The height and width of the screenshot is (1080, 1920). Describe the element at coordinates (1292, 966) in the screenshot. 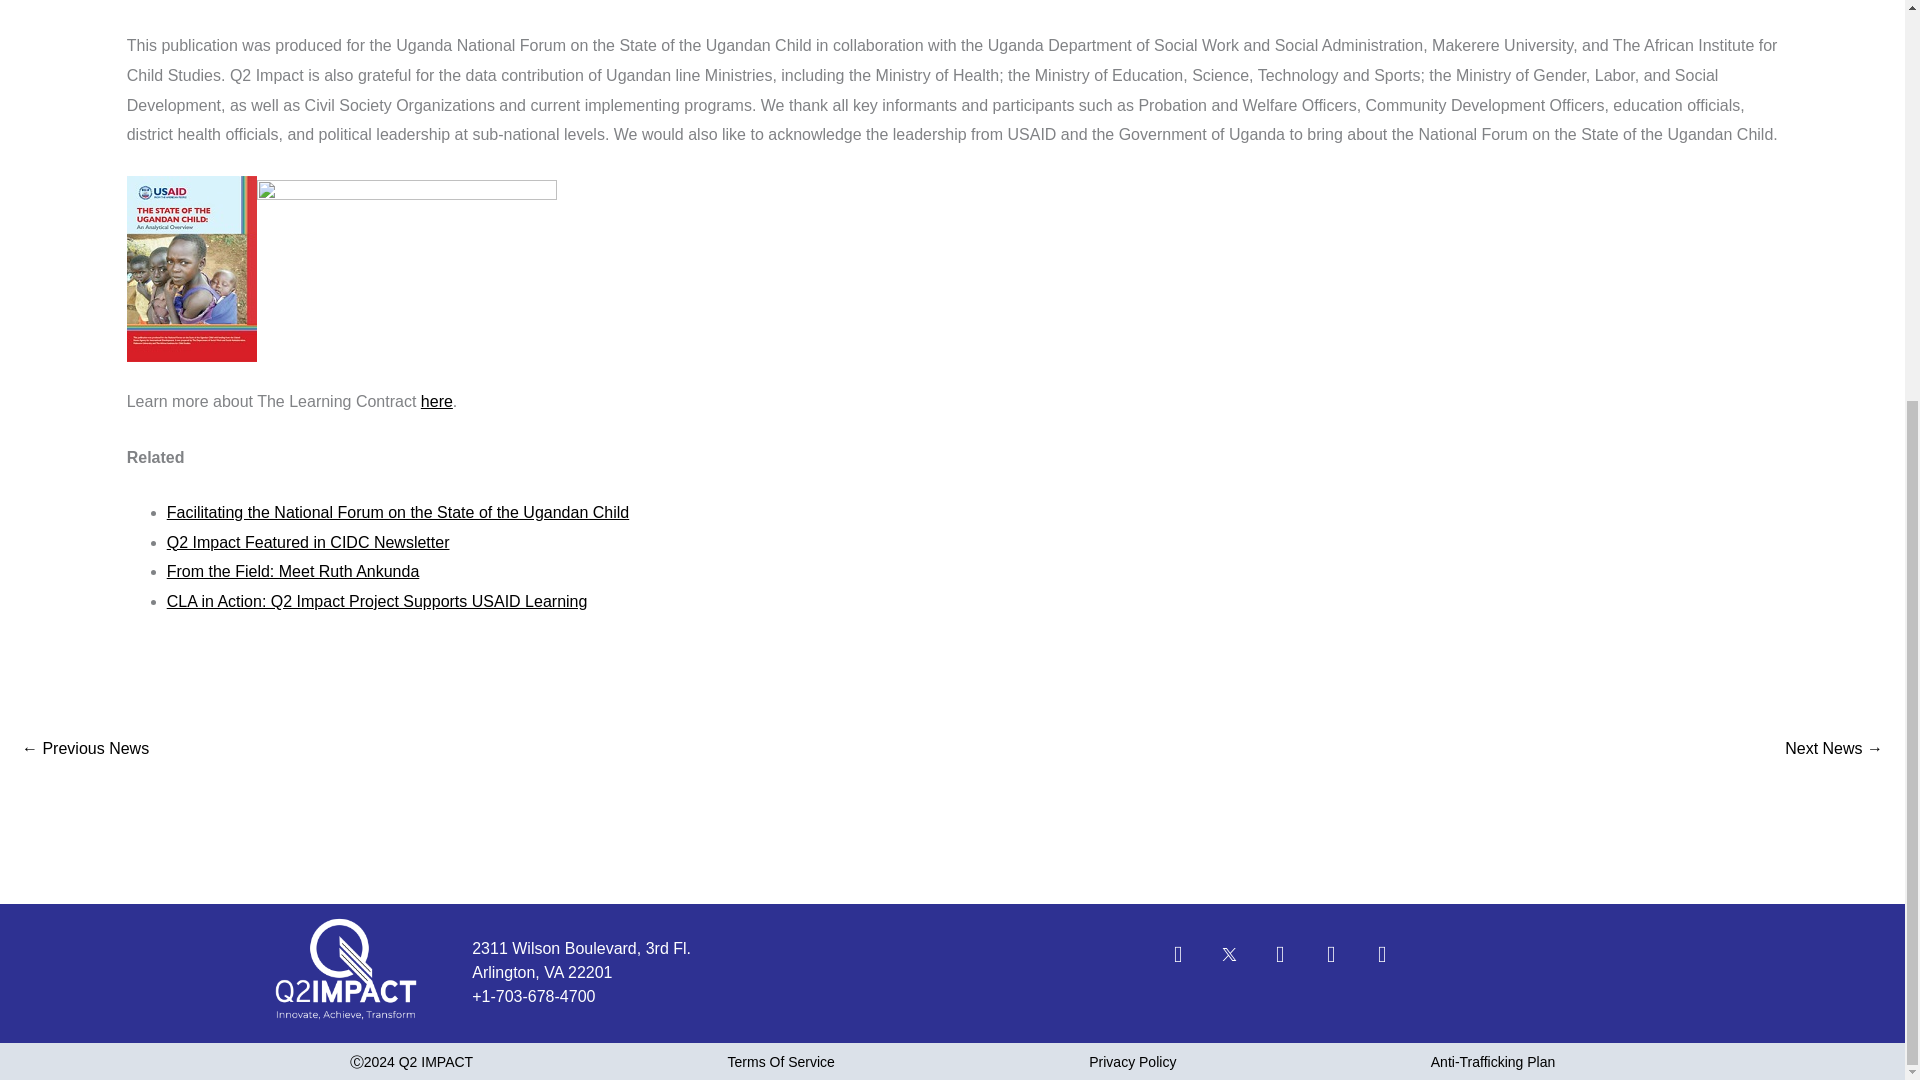

I see `Linkedin` at that location.